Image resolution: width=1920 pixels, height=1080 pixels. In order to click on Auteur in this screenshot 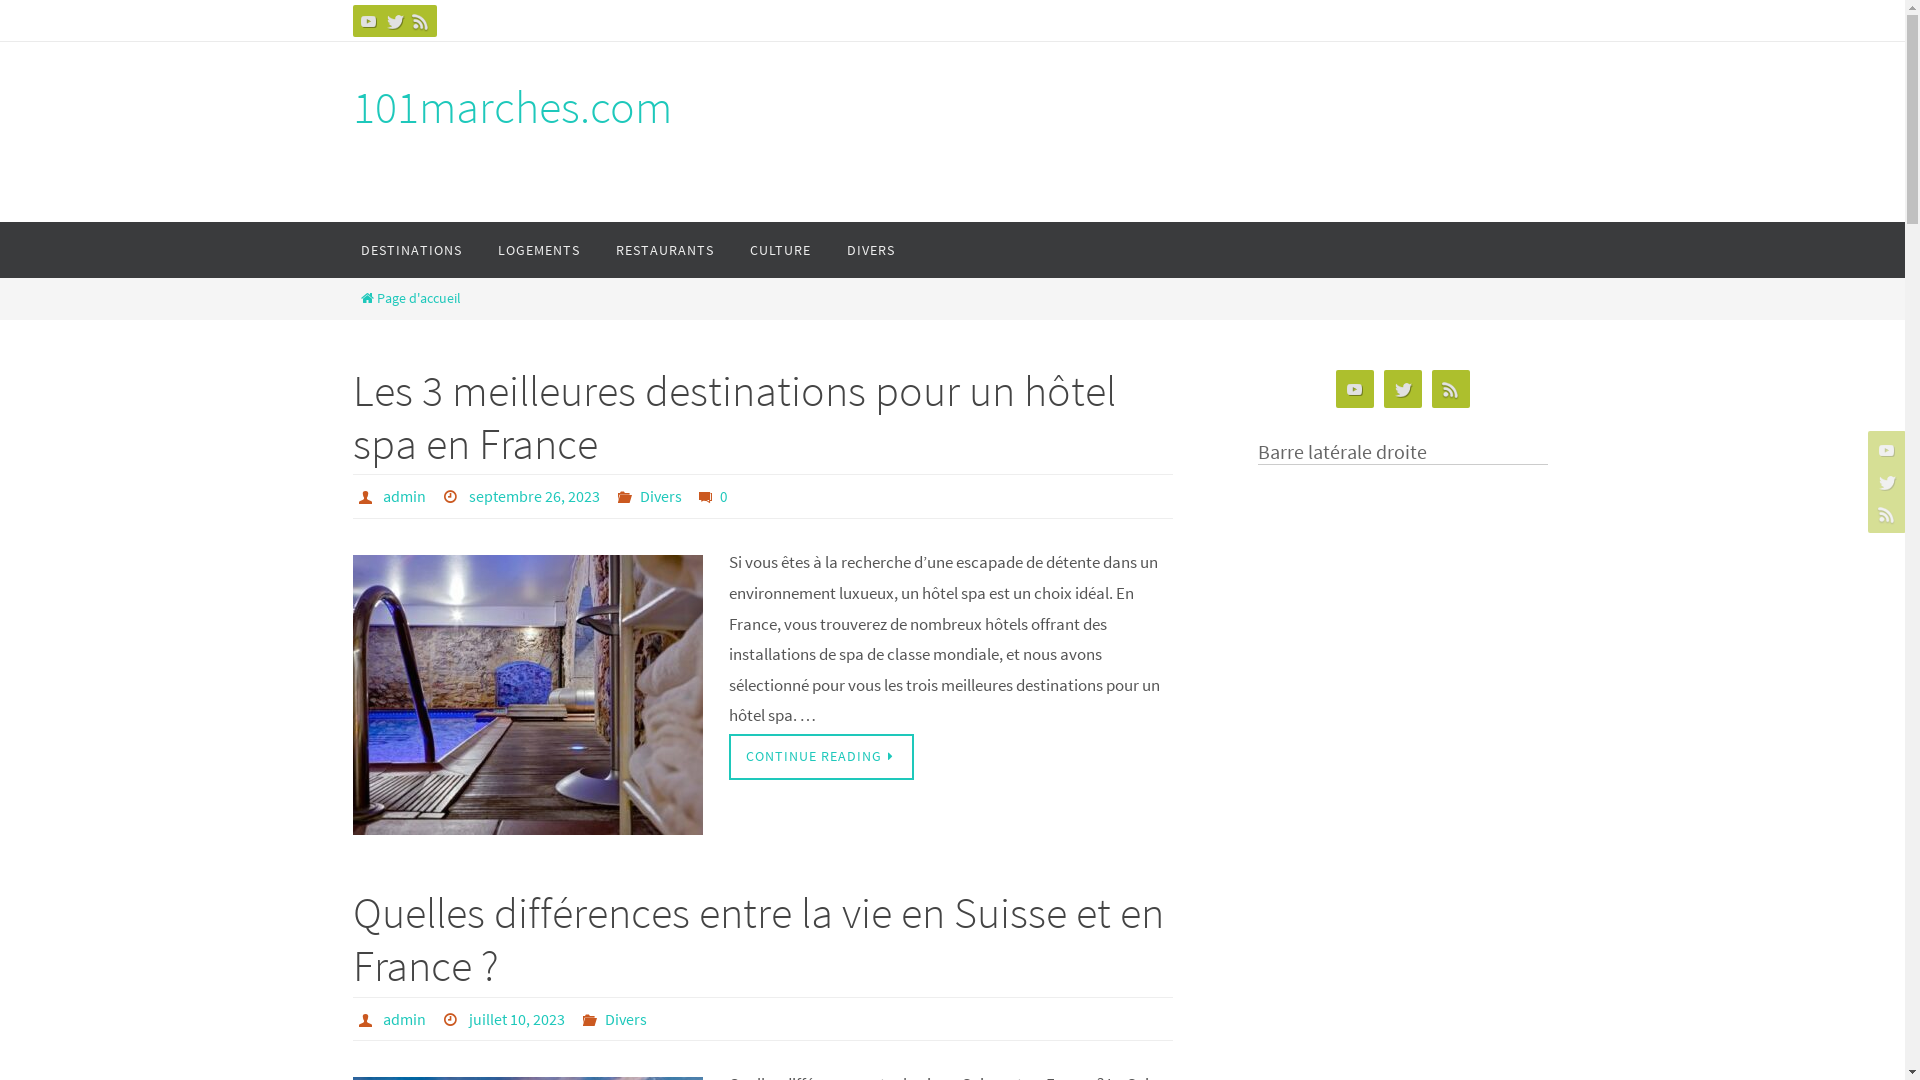, I will do `click(368, 496)`.